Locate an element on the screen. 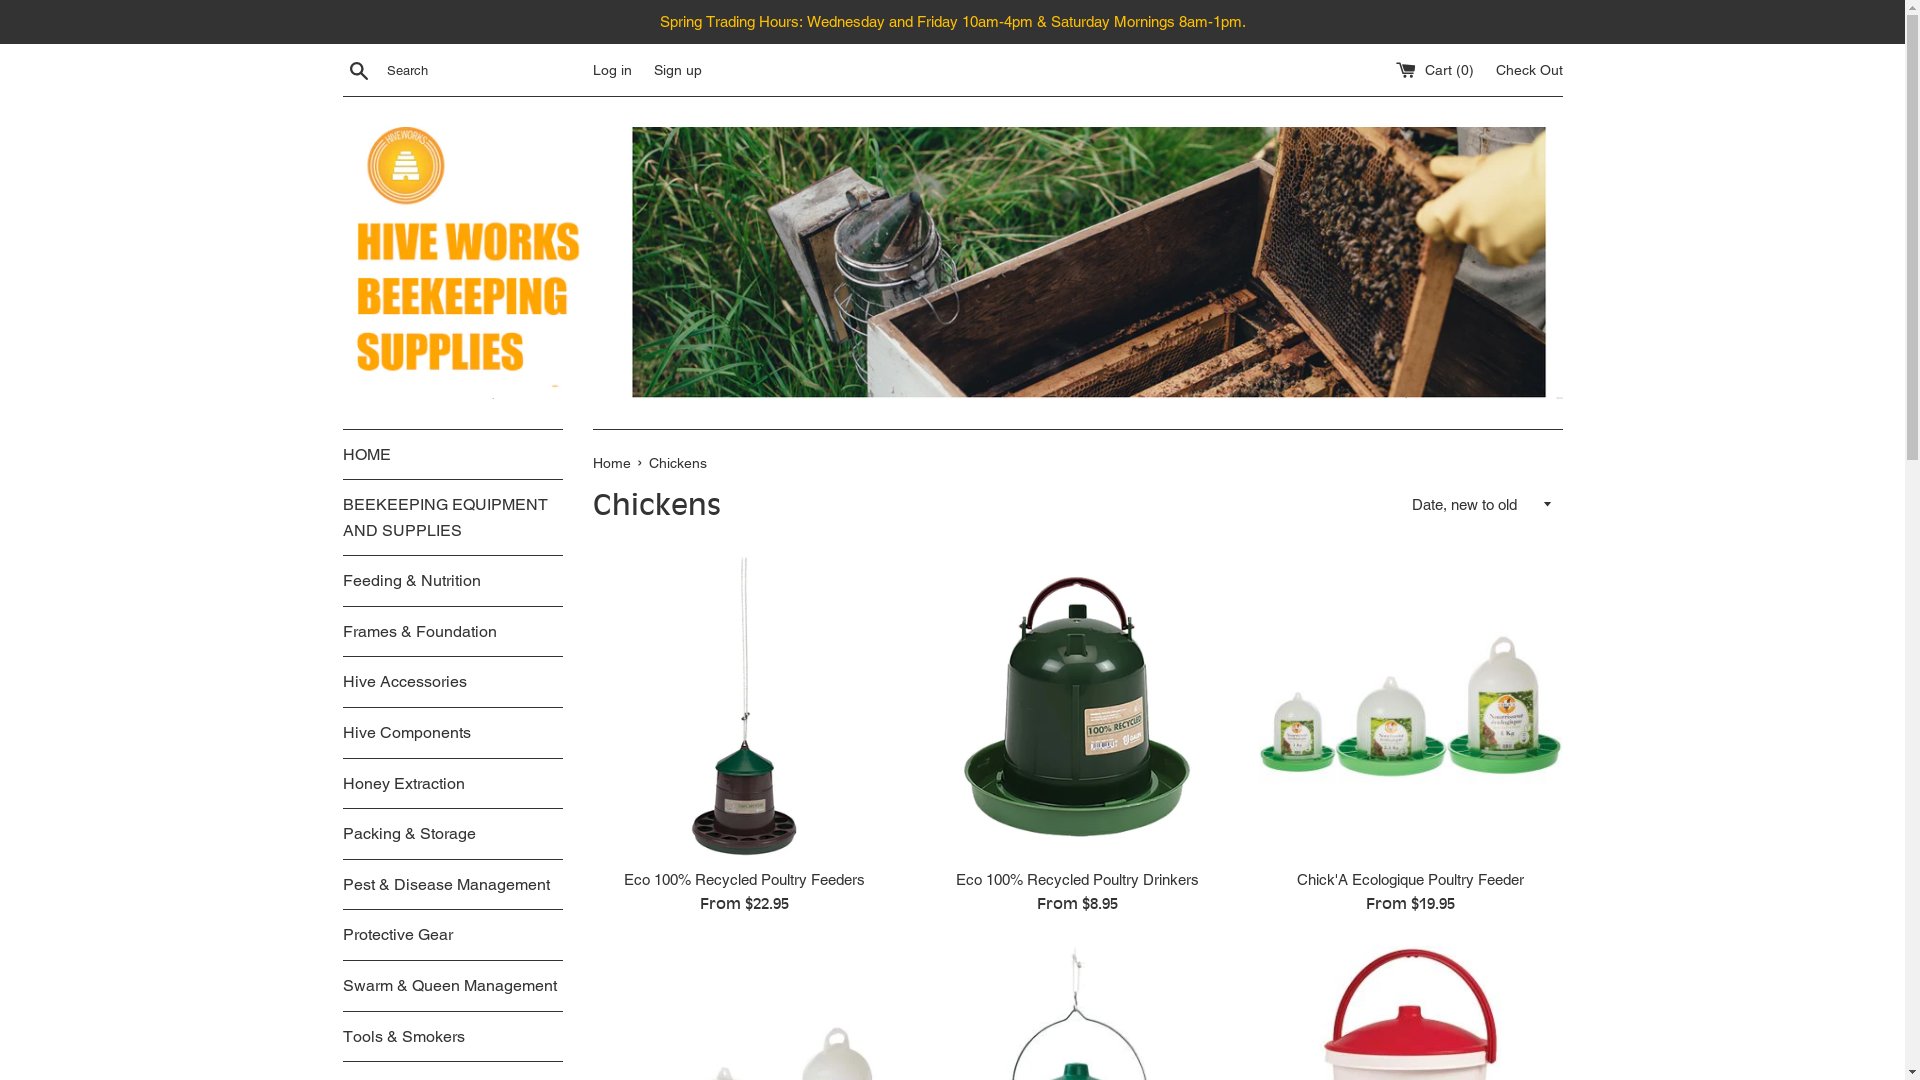 The image size is (1920, 1080). Frames & Foundation is located at coordinates (452, 632).